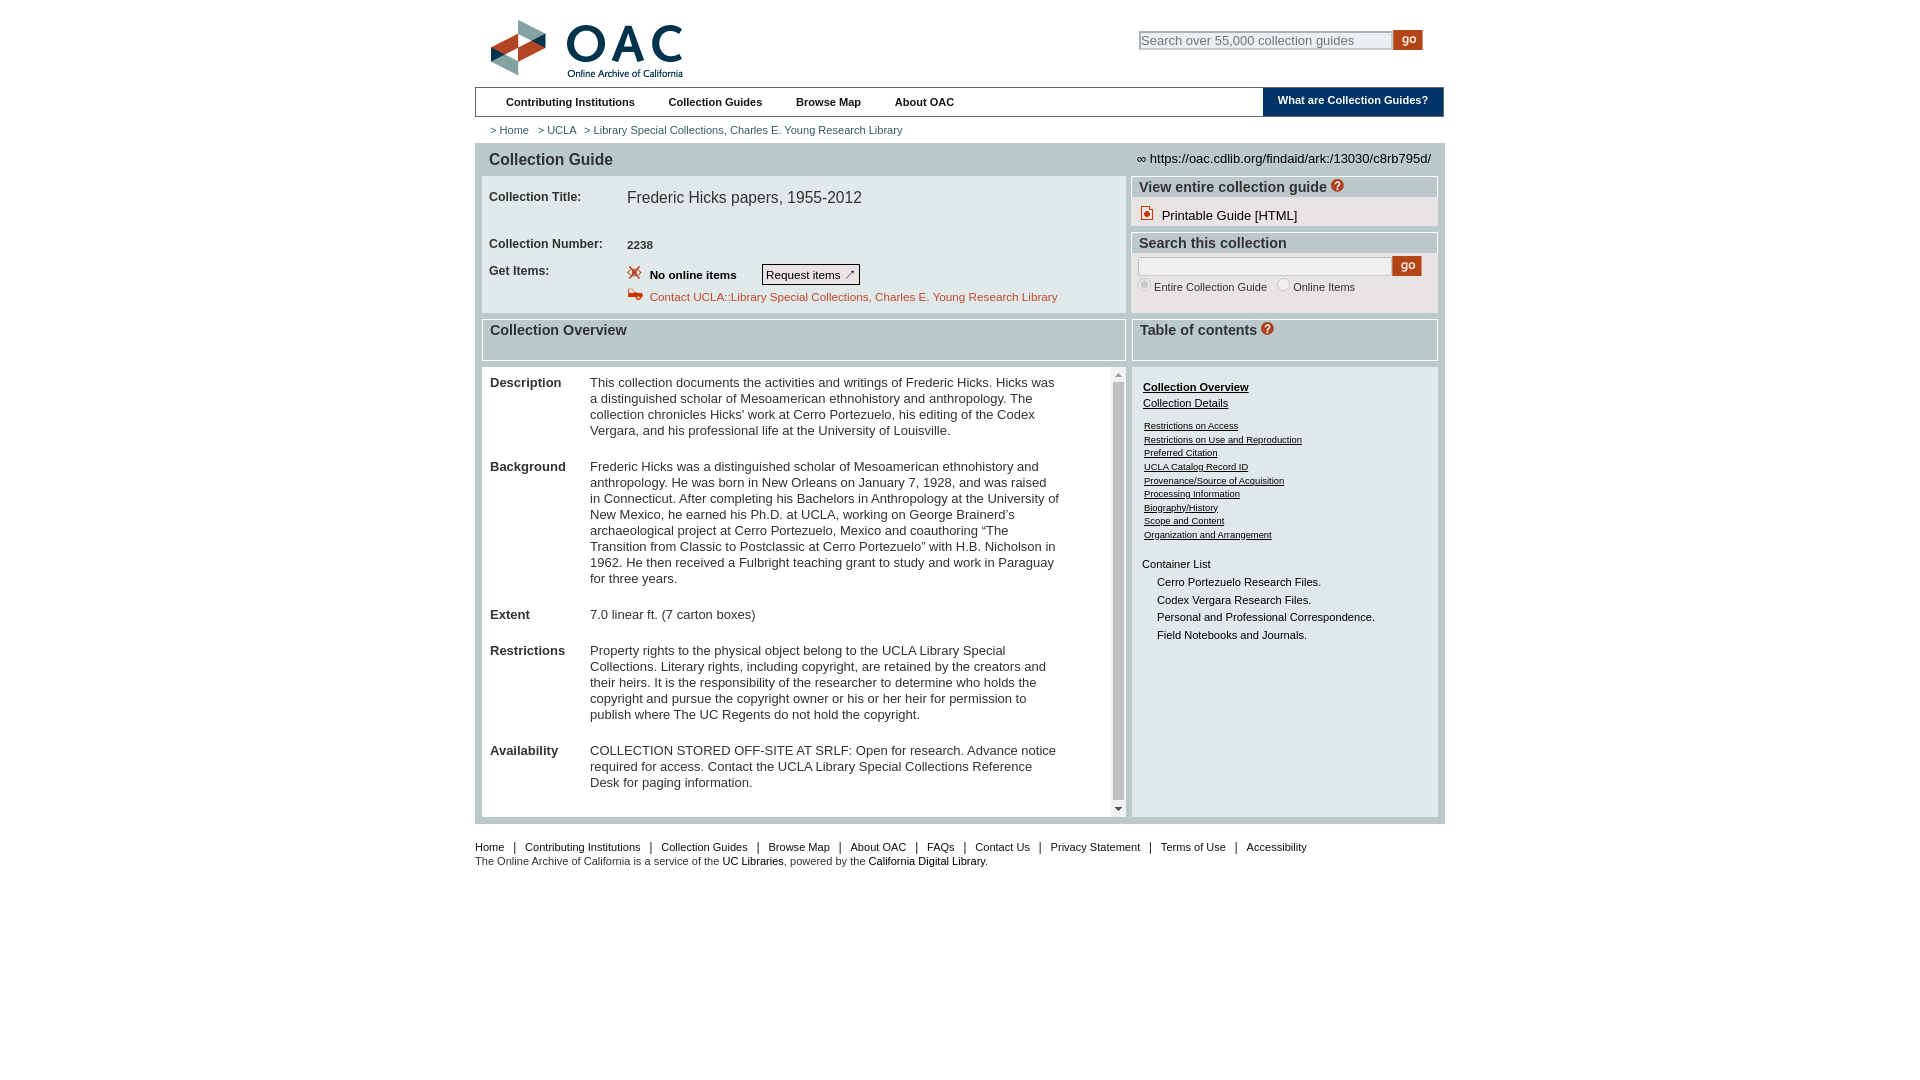  Describe the element at coordinates (828, 102) in the screenshot. I see `Browse Map` at that location.